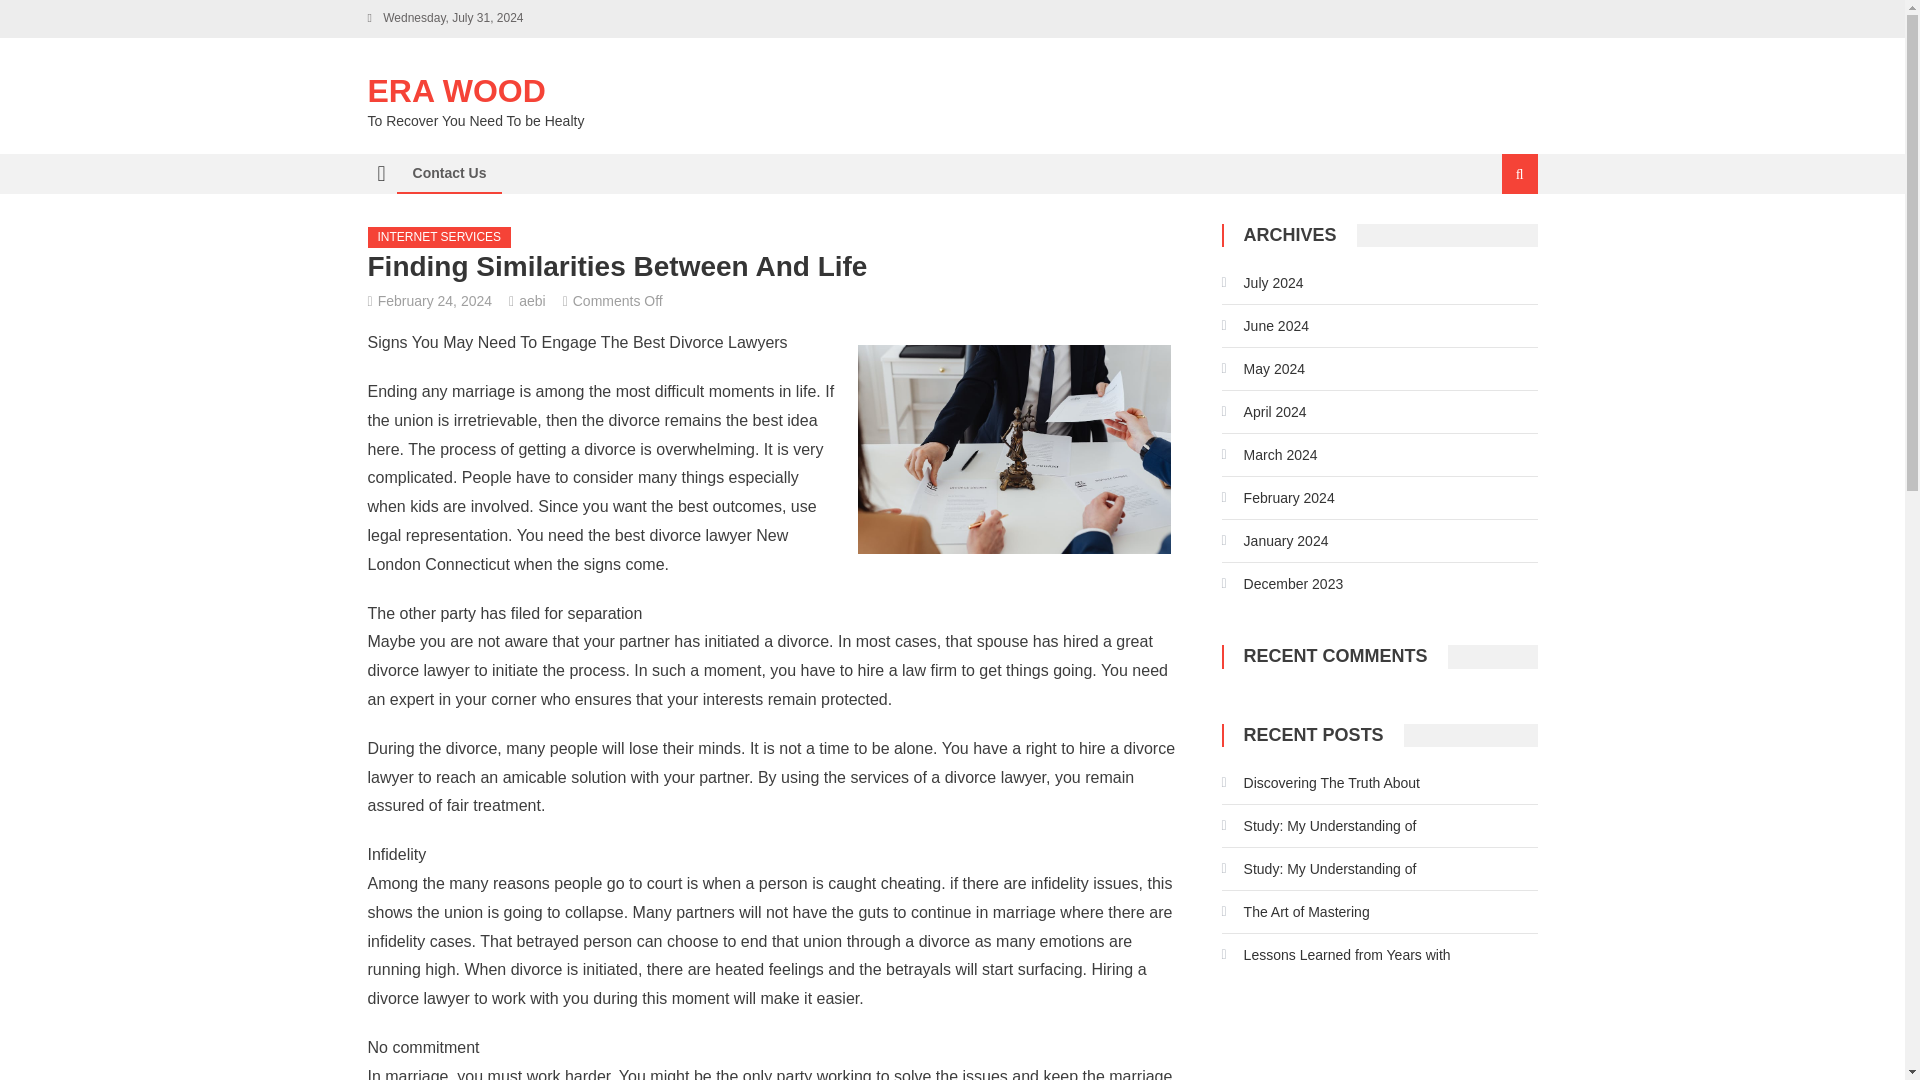 Image resolution: width=1920 pixels, height=1080 pixels. Describe the element at coordinates (1274, 540) in the screenshot. I see `January 2024` at that location.